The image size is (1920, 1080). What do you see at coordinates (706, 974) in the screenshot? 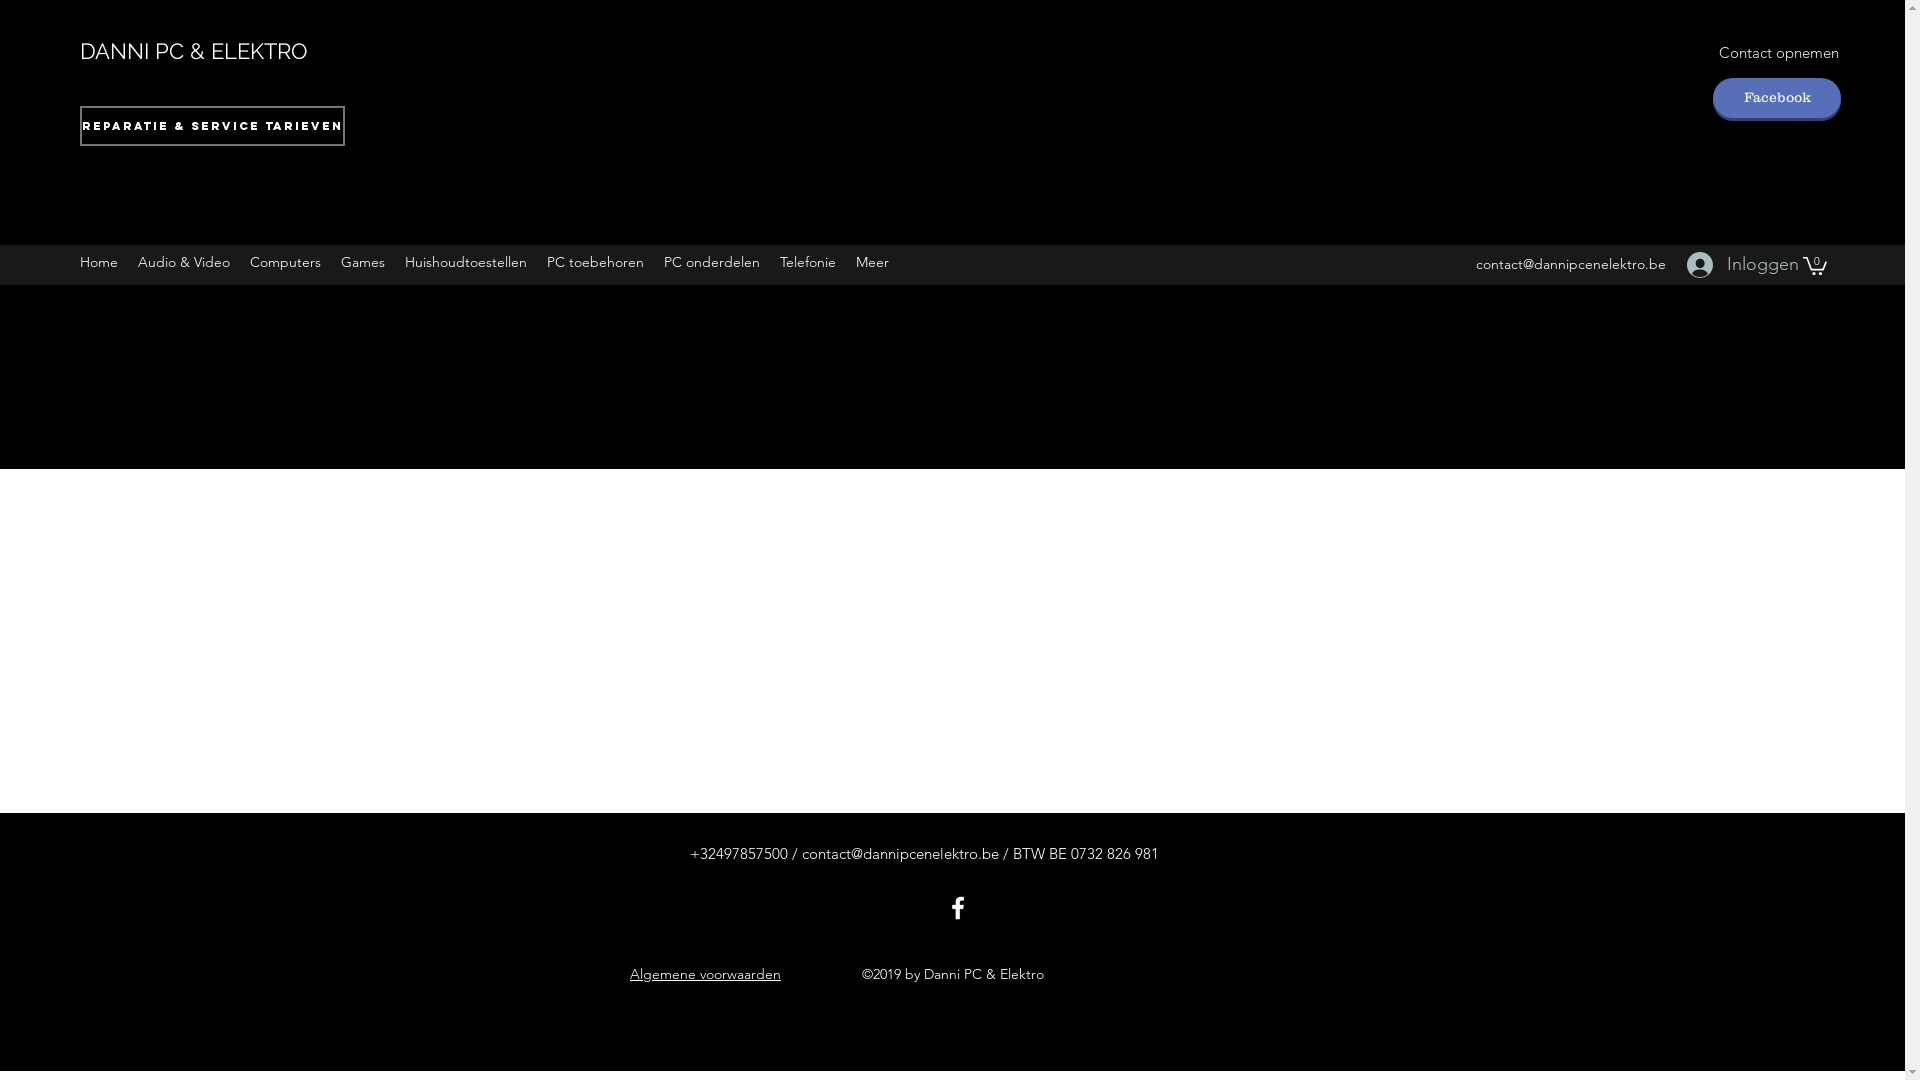
I see `Algemene voorwaarden` at bounding box center [706, 974].